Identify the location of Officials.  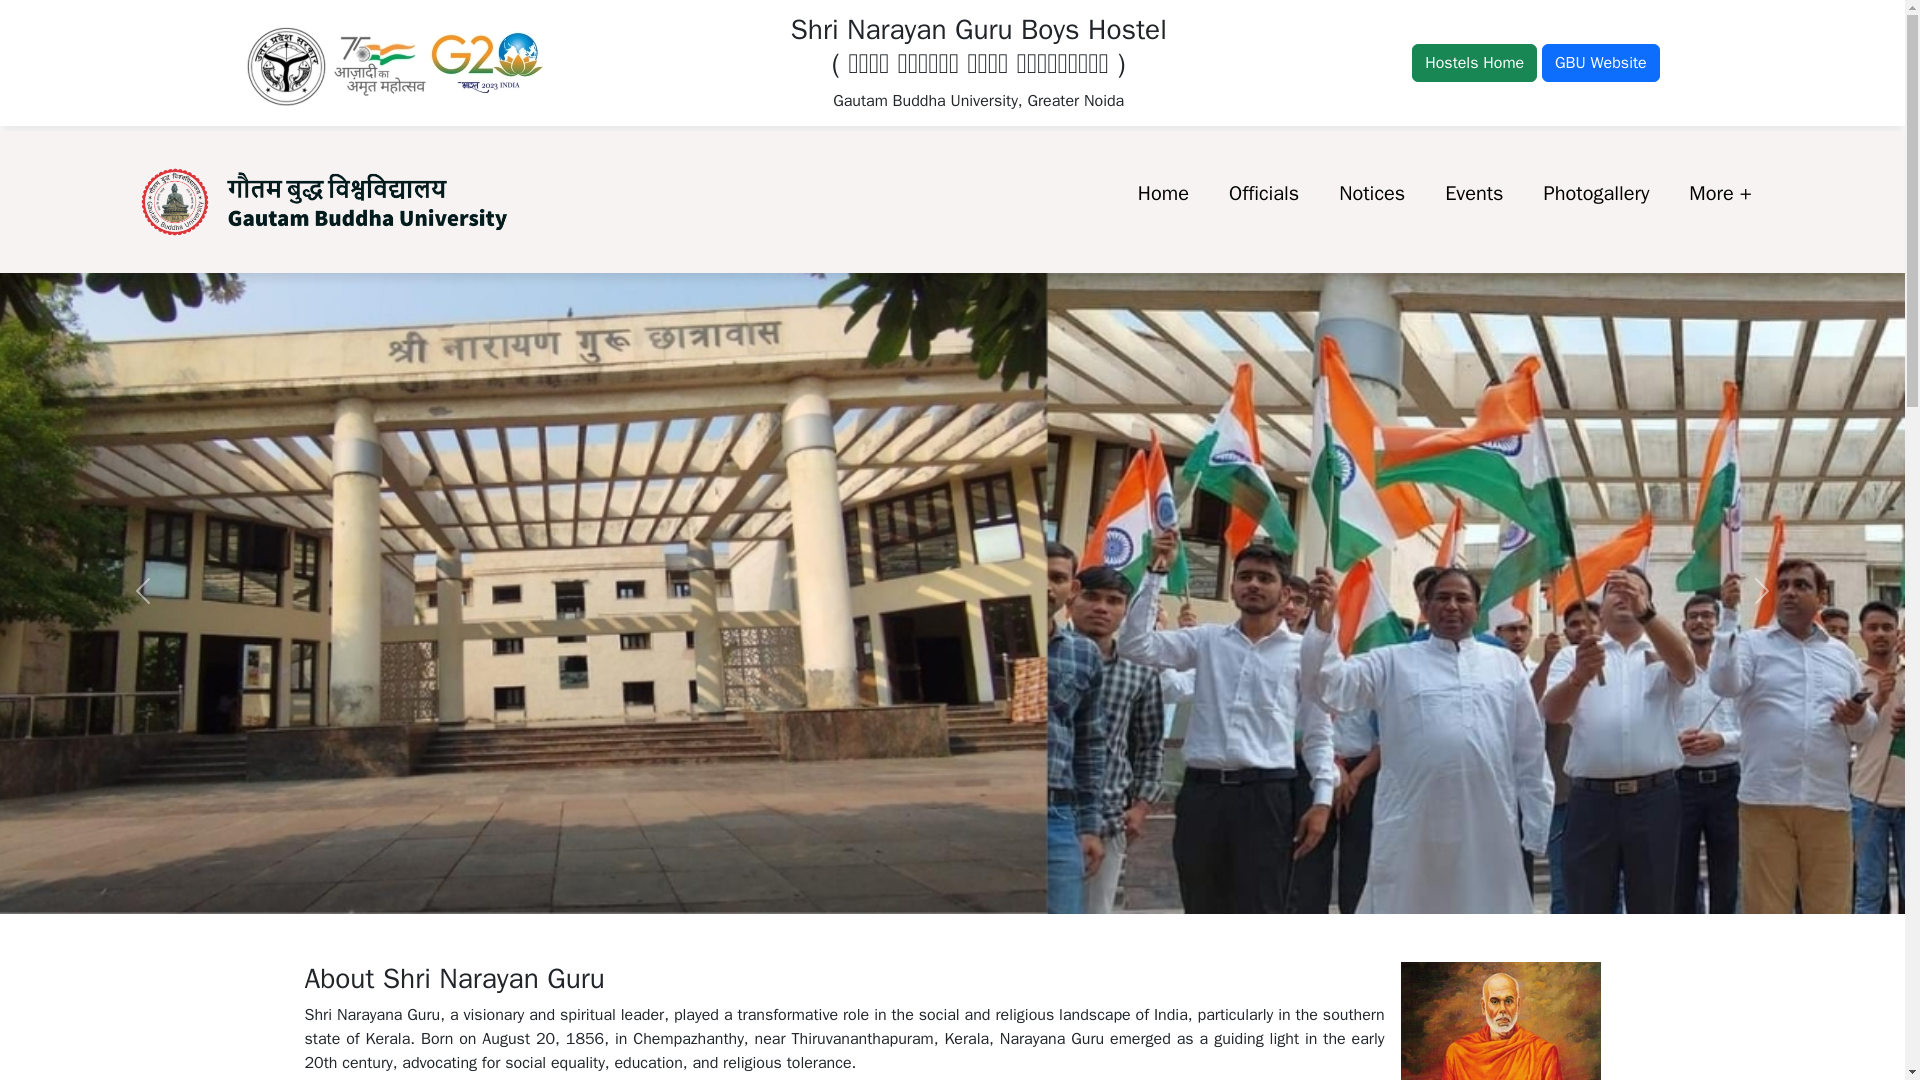
(1264, 193).